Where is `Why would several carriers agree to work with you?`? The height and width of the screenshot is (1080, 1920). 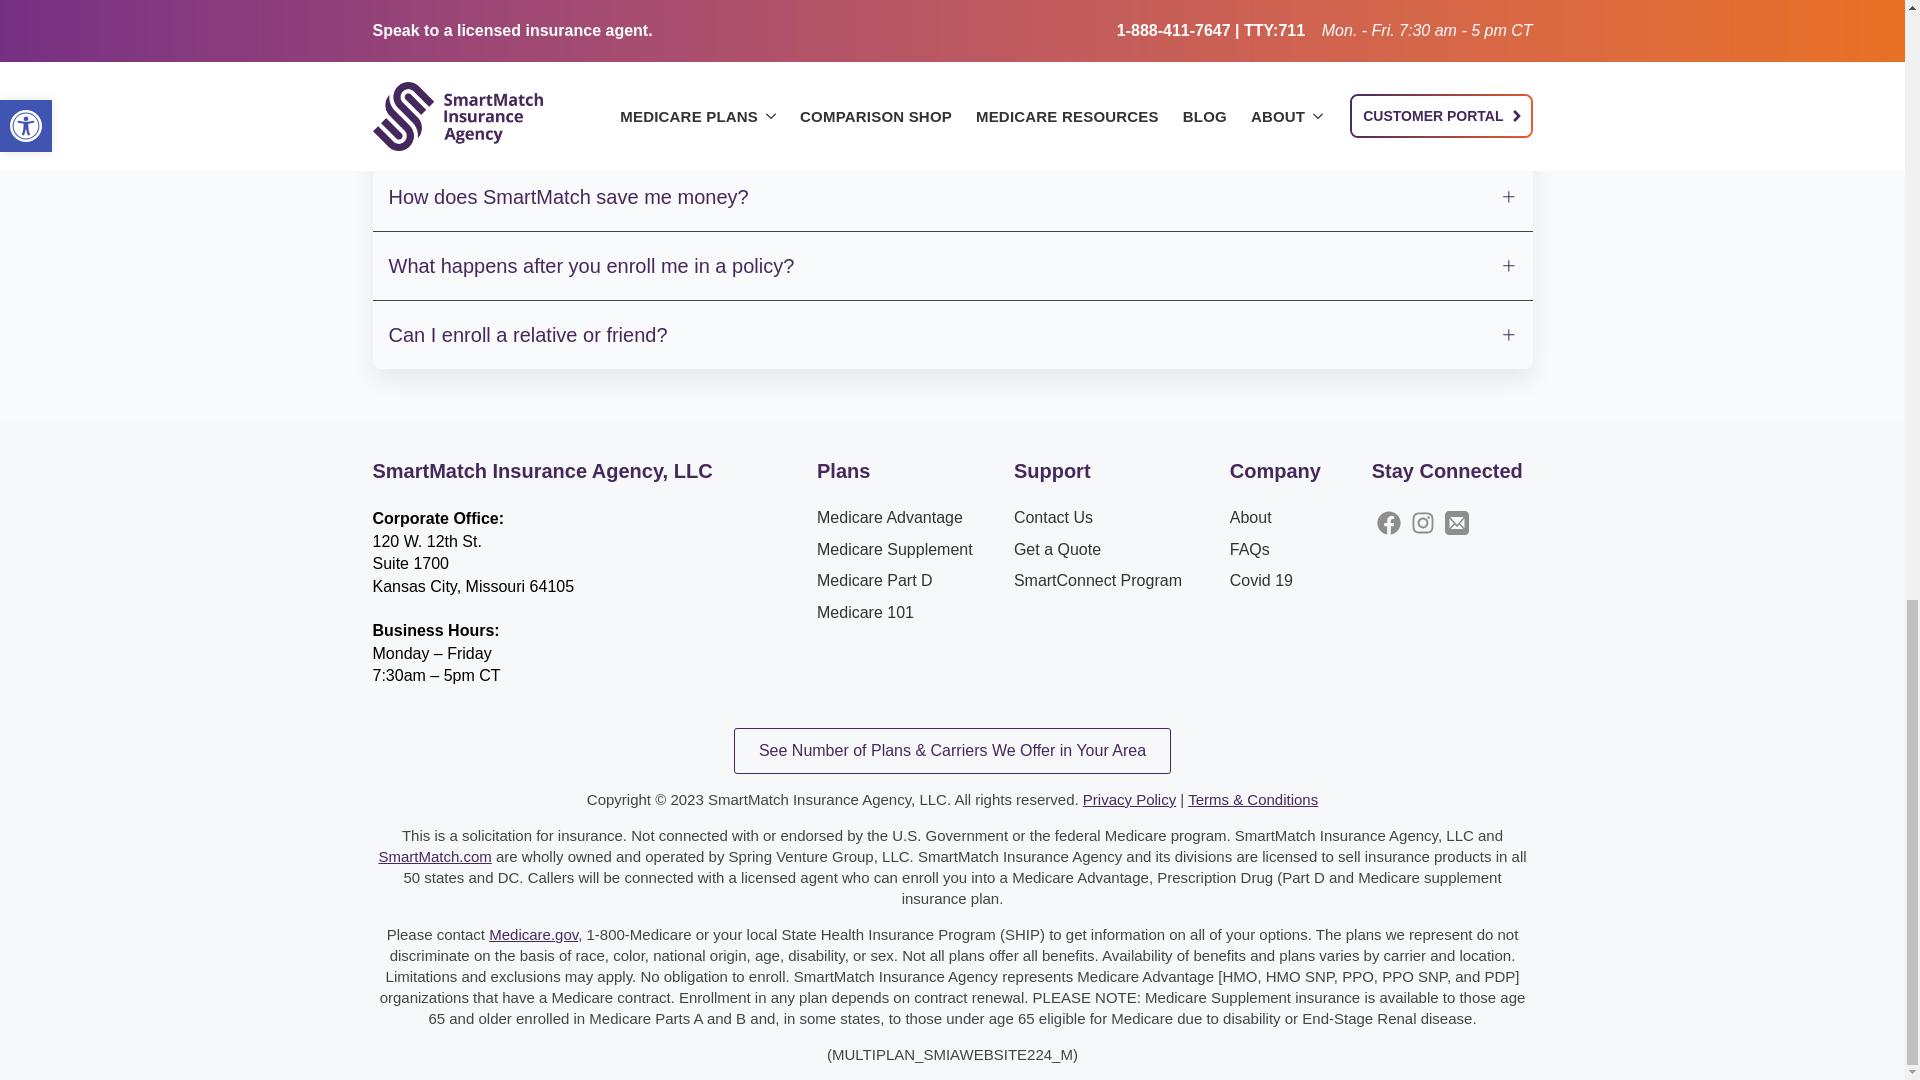
Why would several carriers agree to work with you? is located at coordinates (952, 12).